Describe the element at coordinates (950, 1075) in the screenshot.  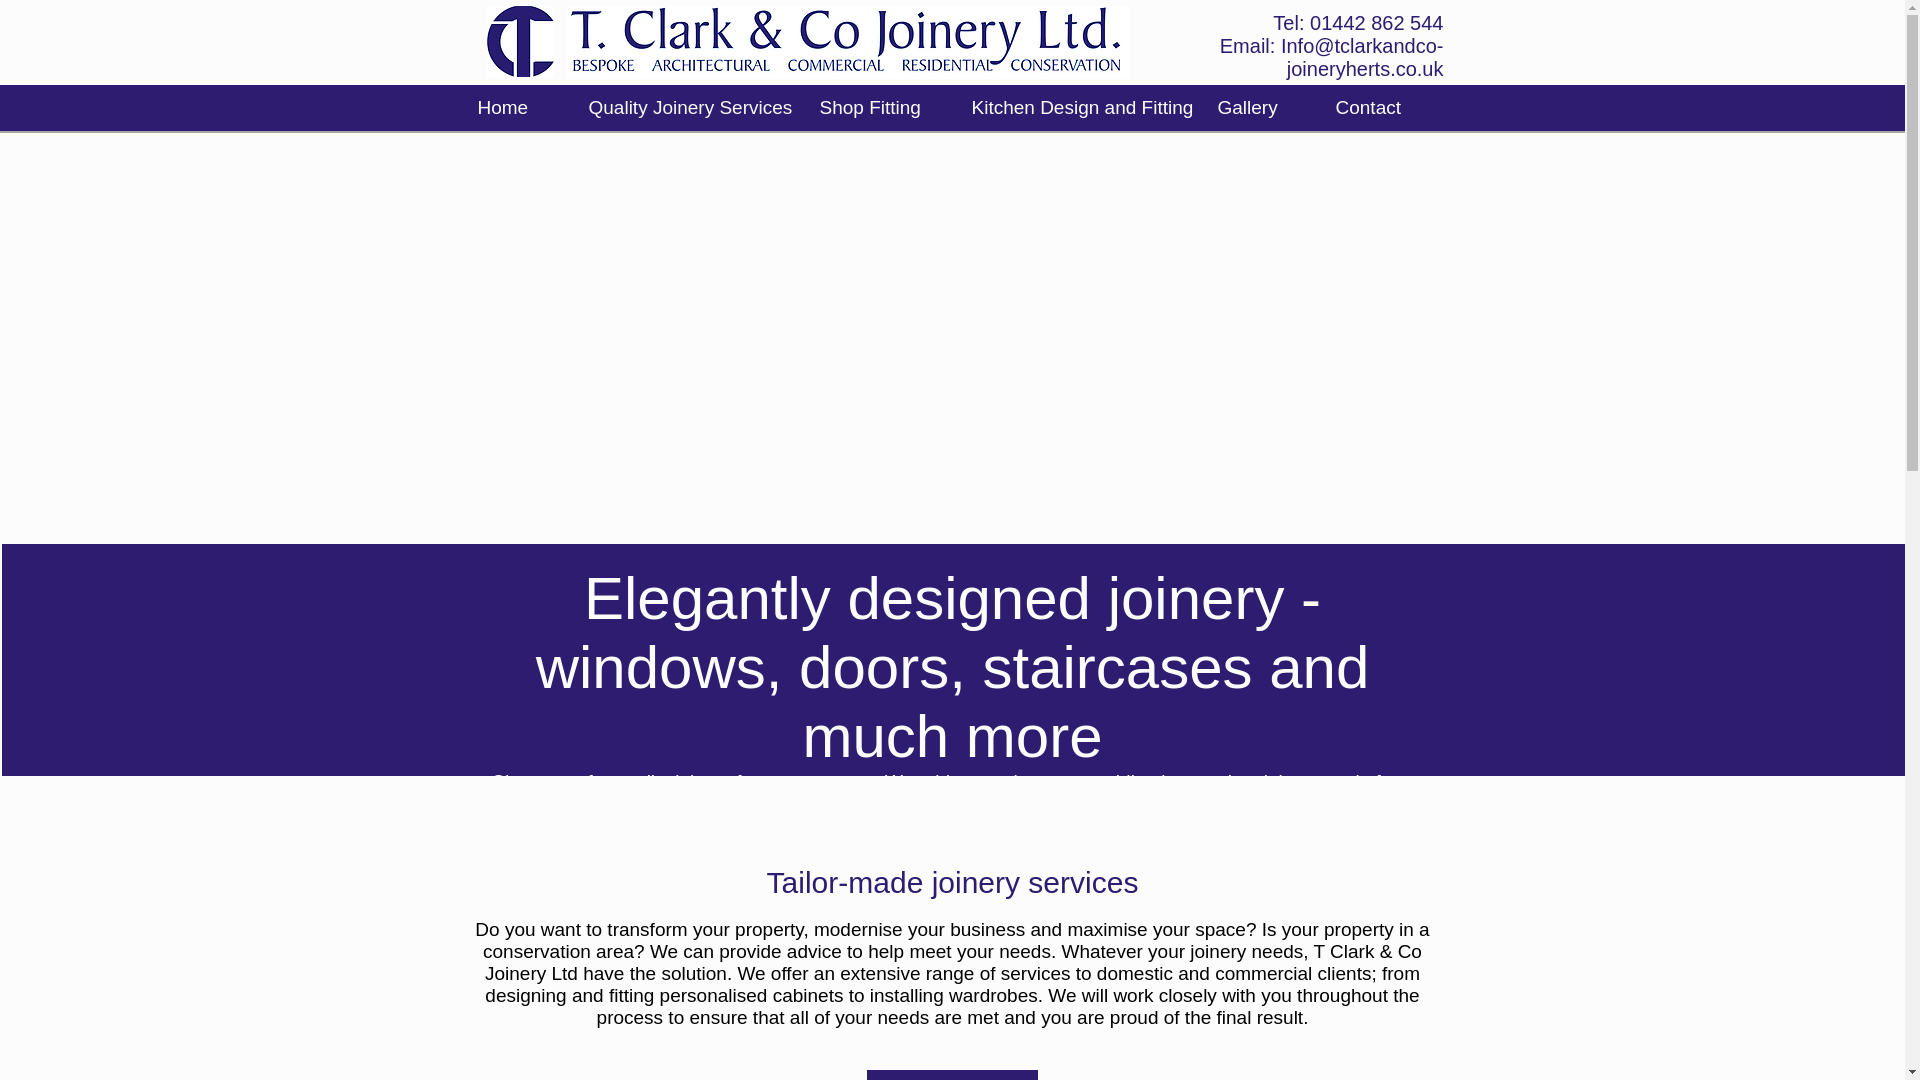
I see `Talk to the experts` at that location.